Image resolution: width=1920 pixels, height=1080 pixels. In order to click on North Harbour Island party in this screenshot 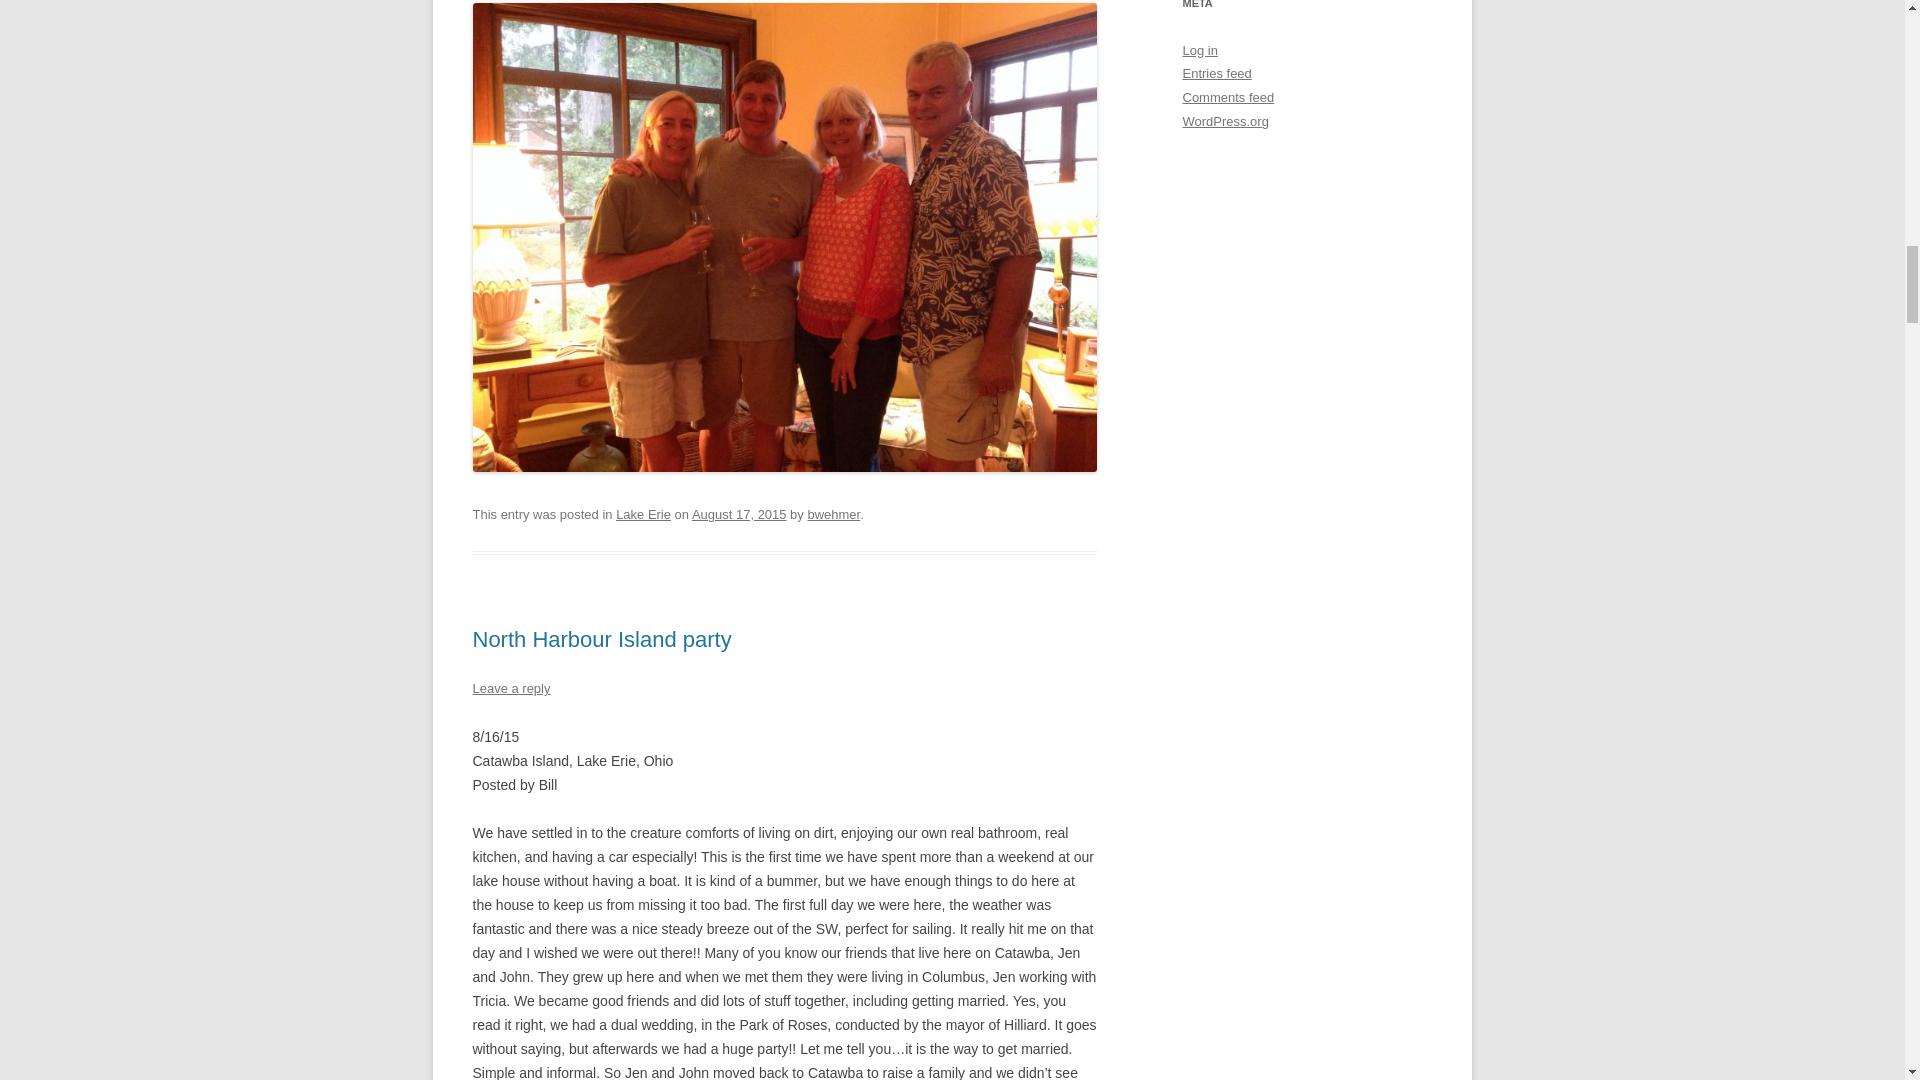, I will do `click(602, 640)`.